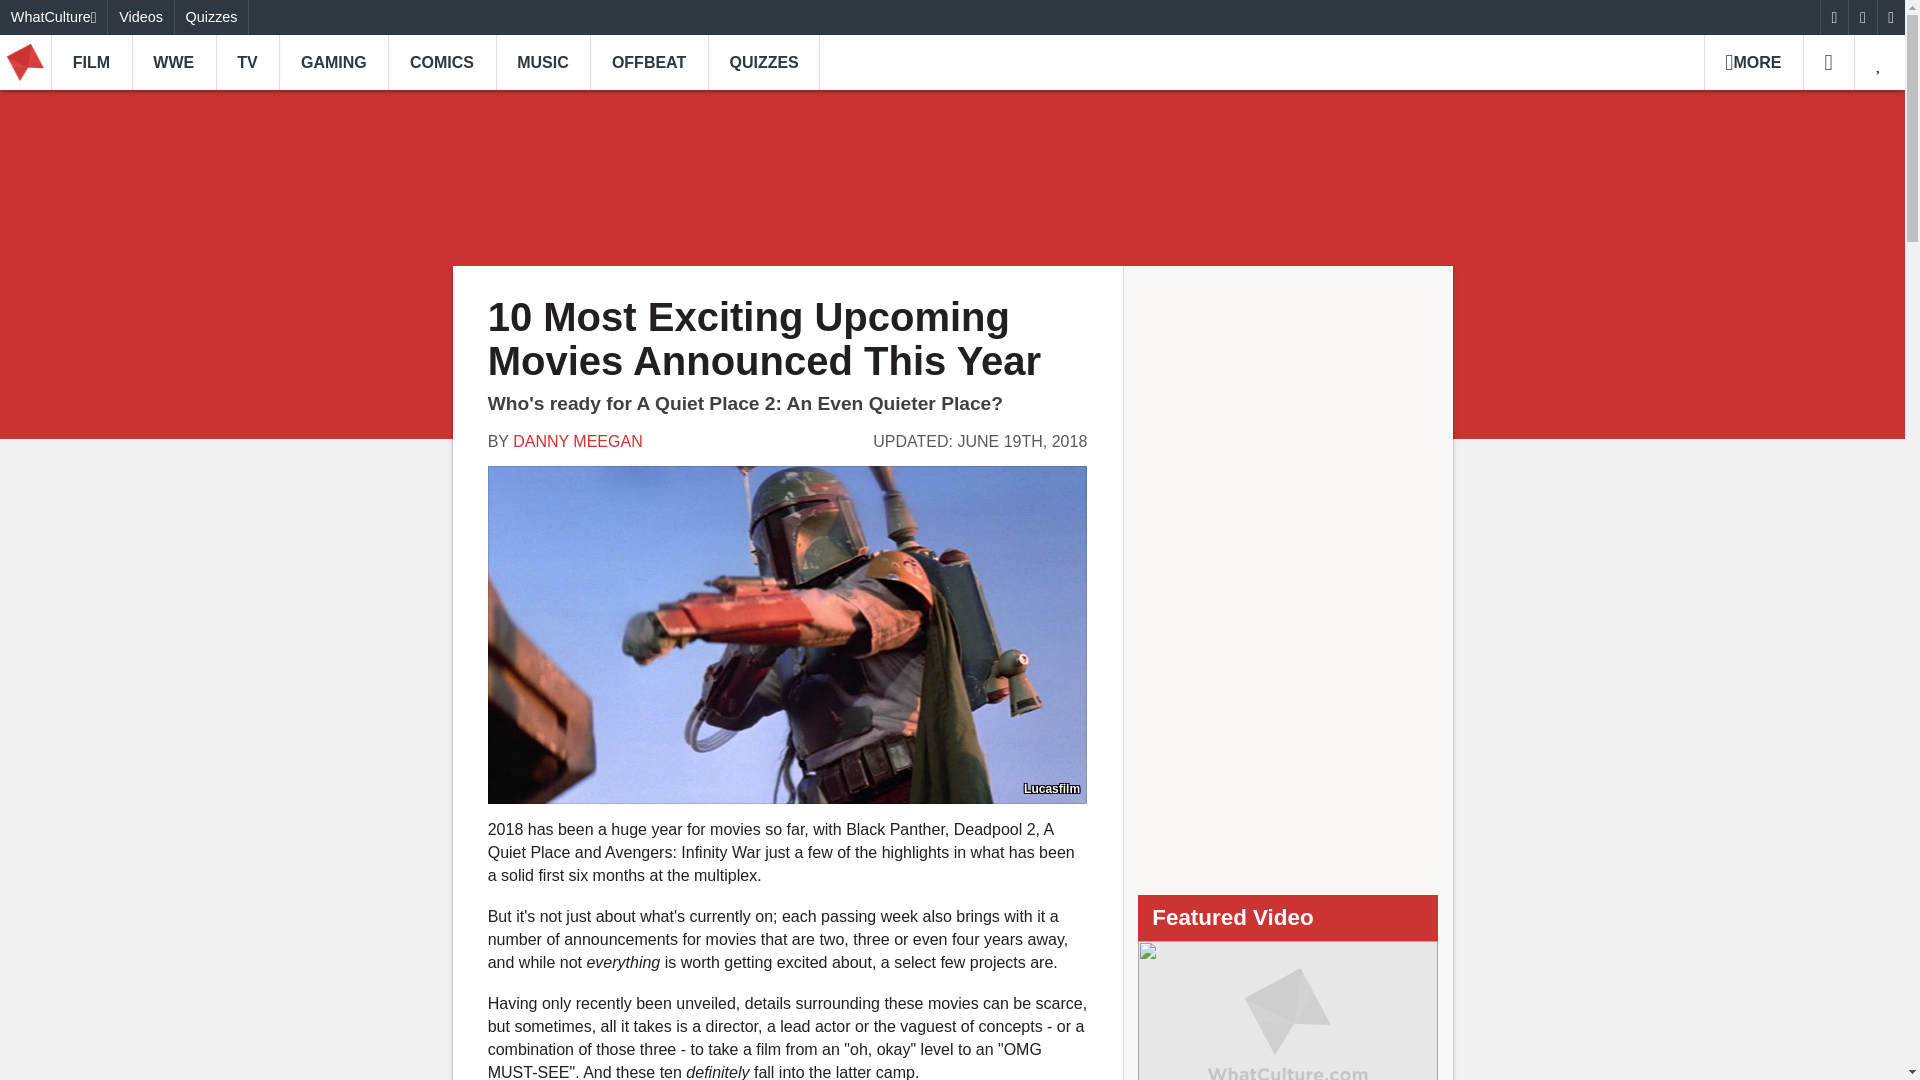 This screenshot has height=1080, width=1920. I want to click on WWE, so click(174, 62).